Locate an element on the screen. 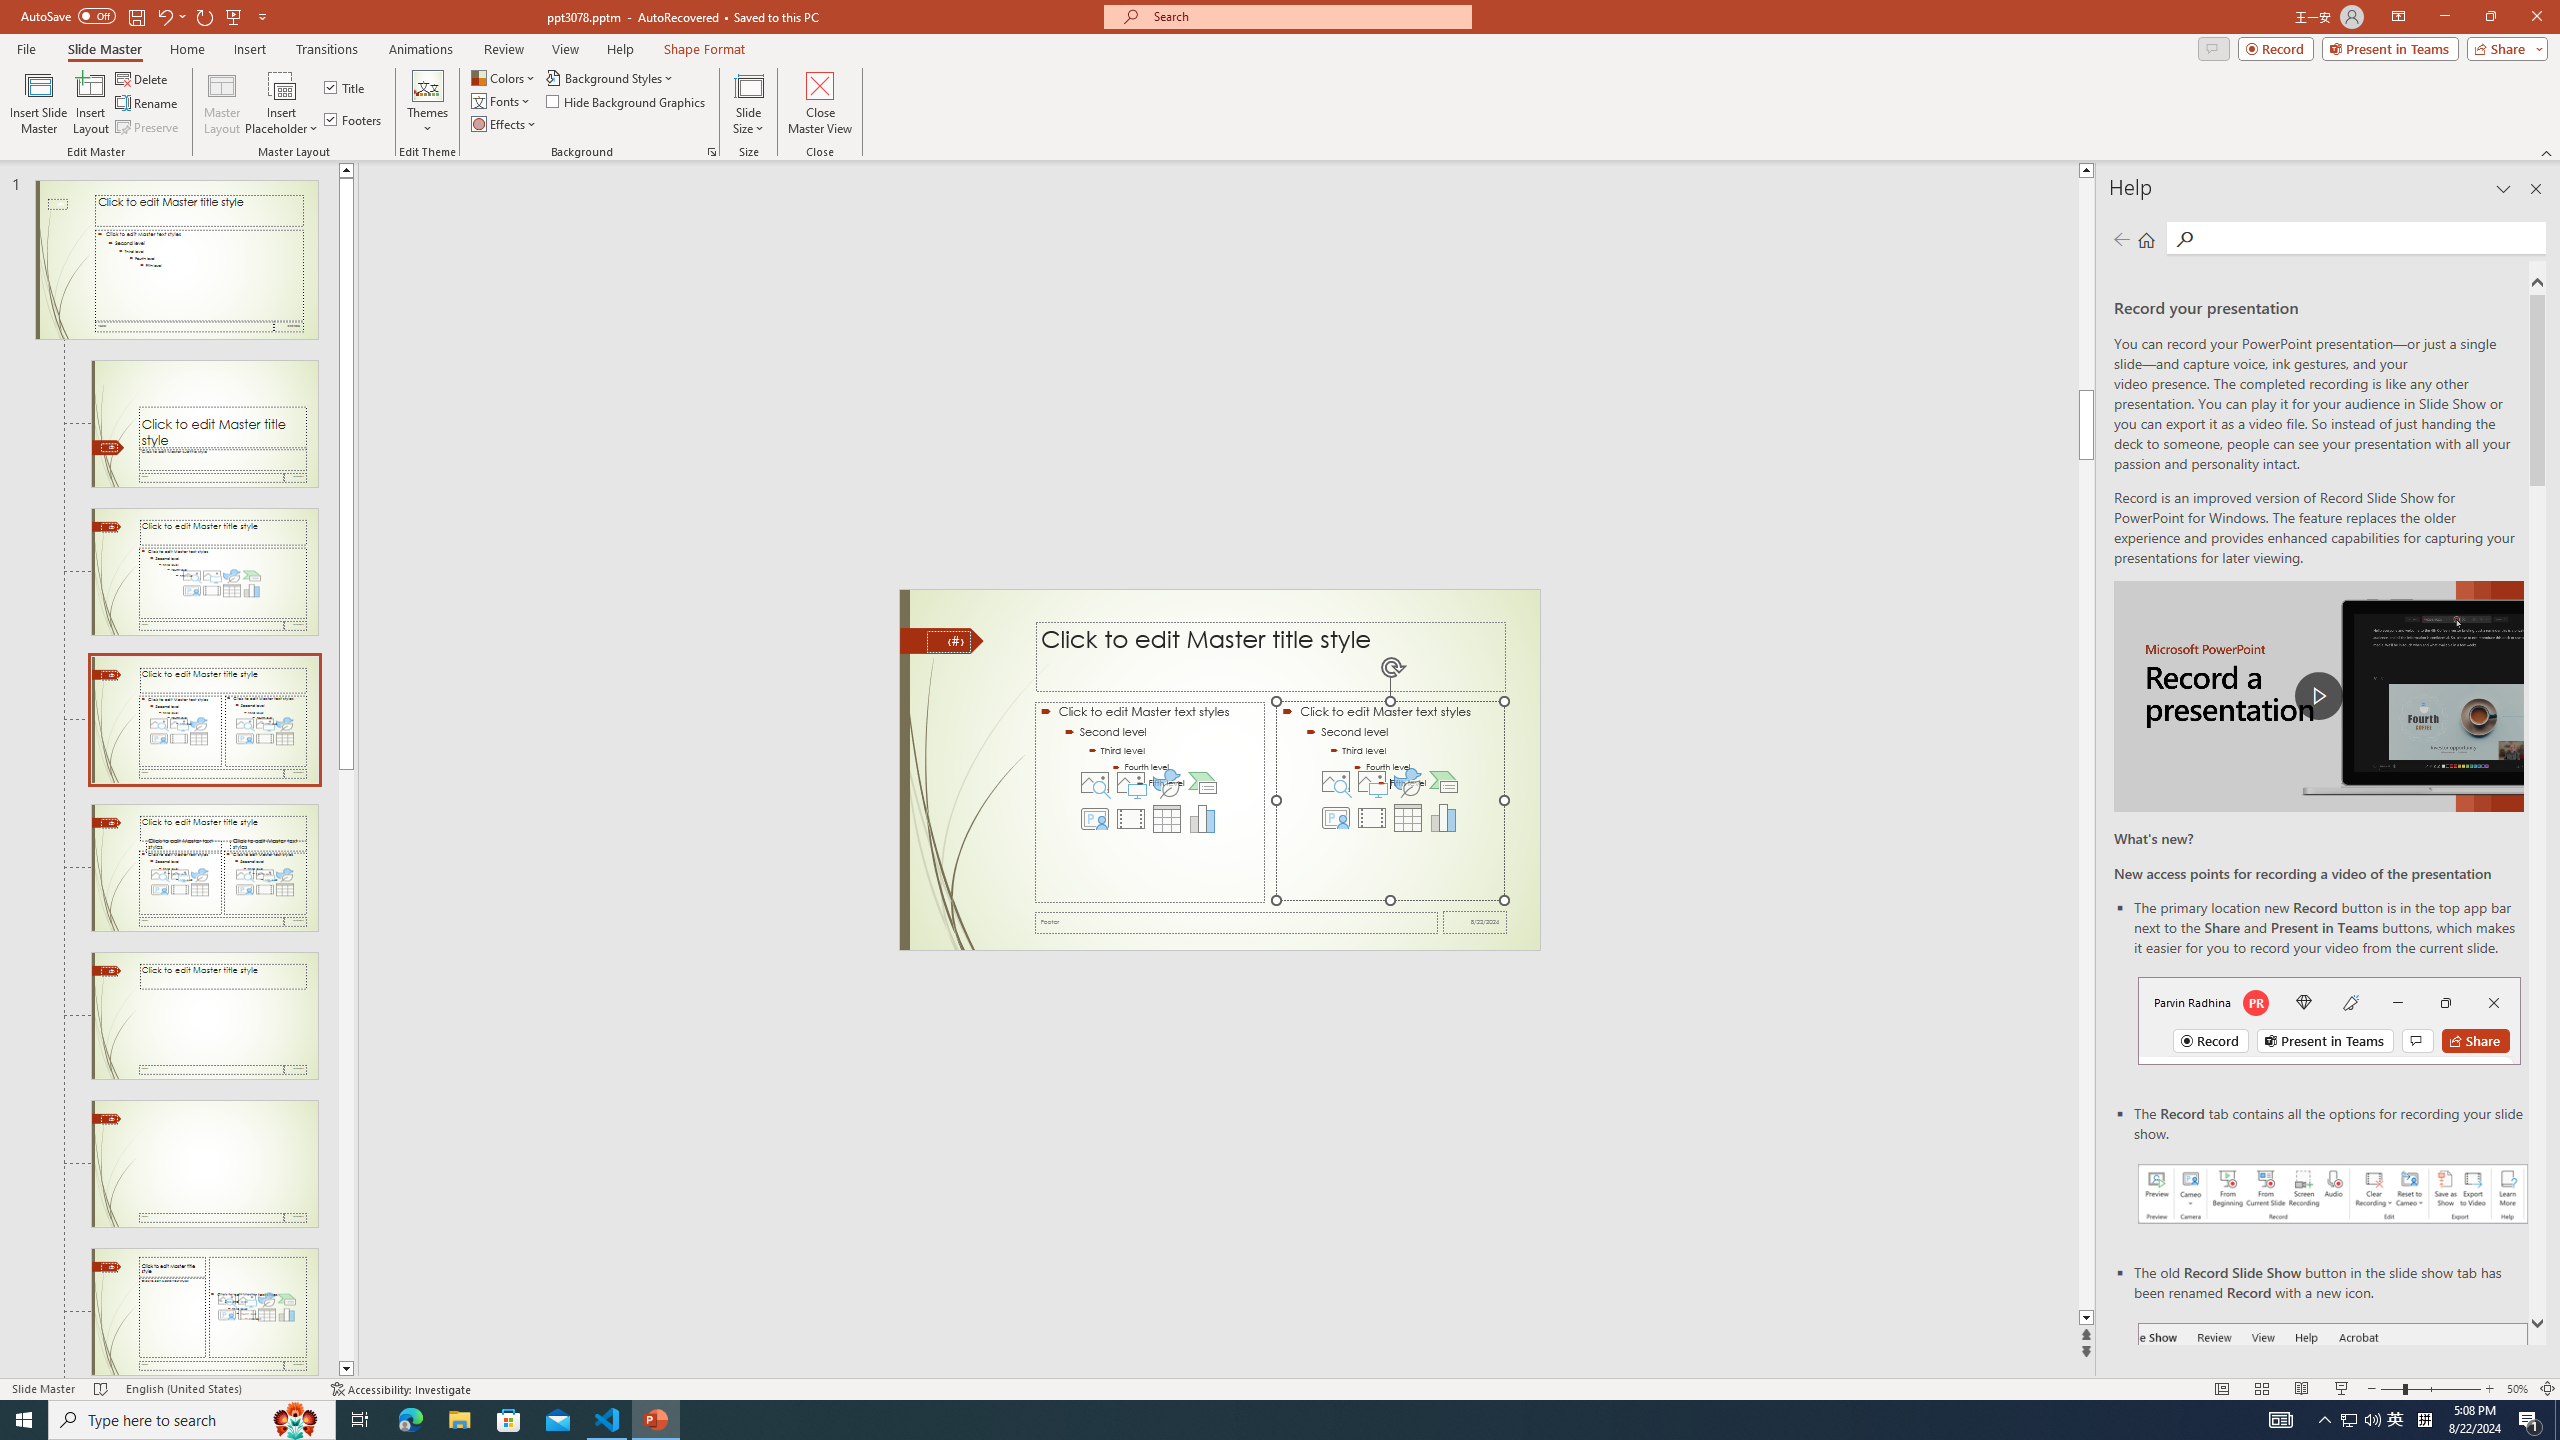 The width and height of the screenshot is (2560, 1440). Insert Video is located at coordinates (1372, 818).